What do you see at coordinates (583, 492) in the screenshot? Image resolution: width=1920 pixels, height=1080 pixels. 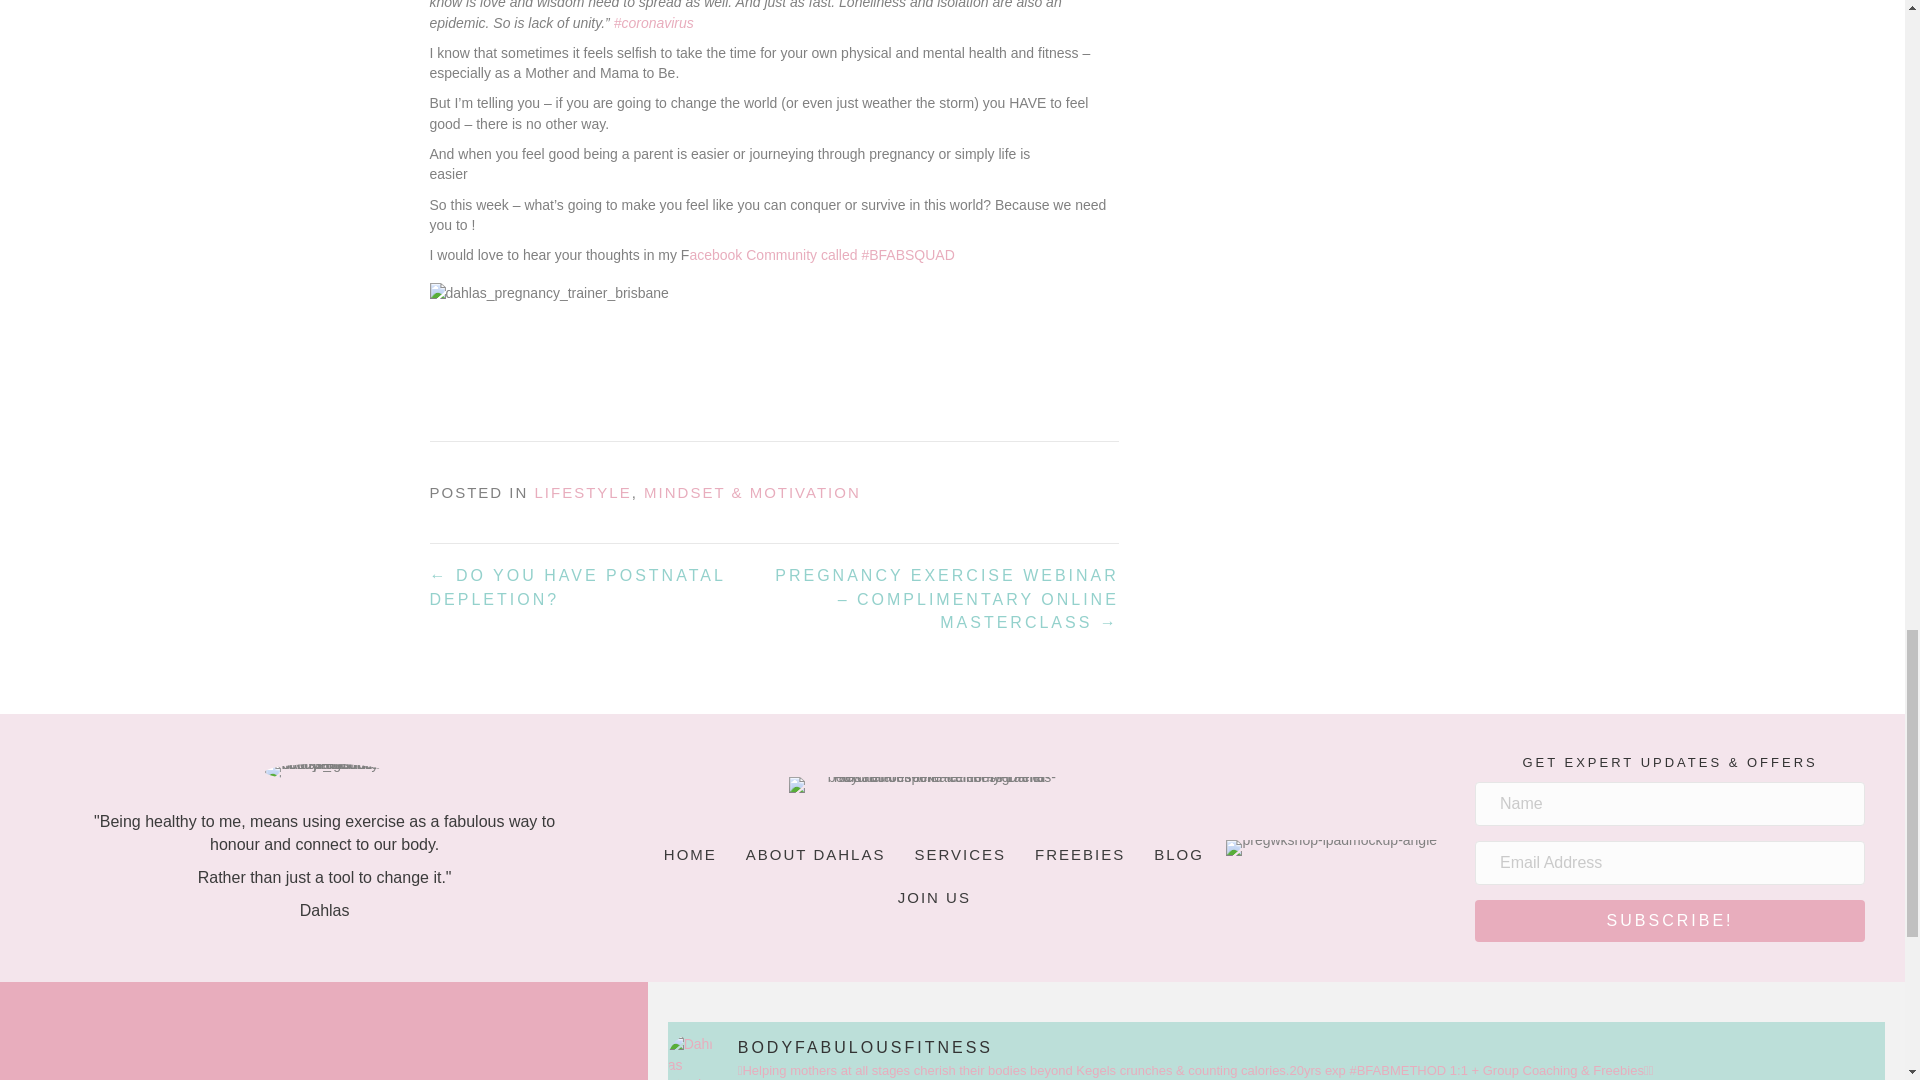 I see `LIFESTYLE` at bounding box center [583, 492].